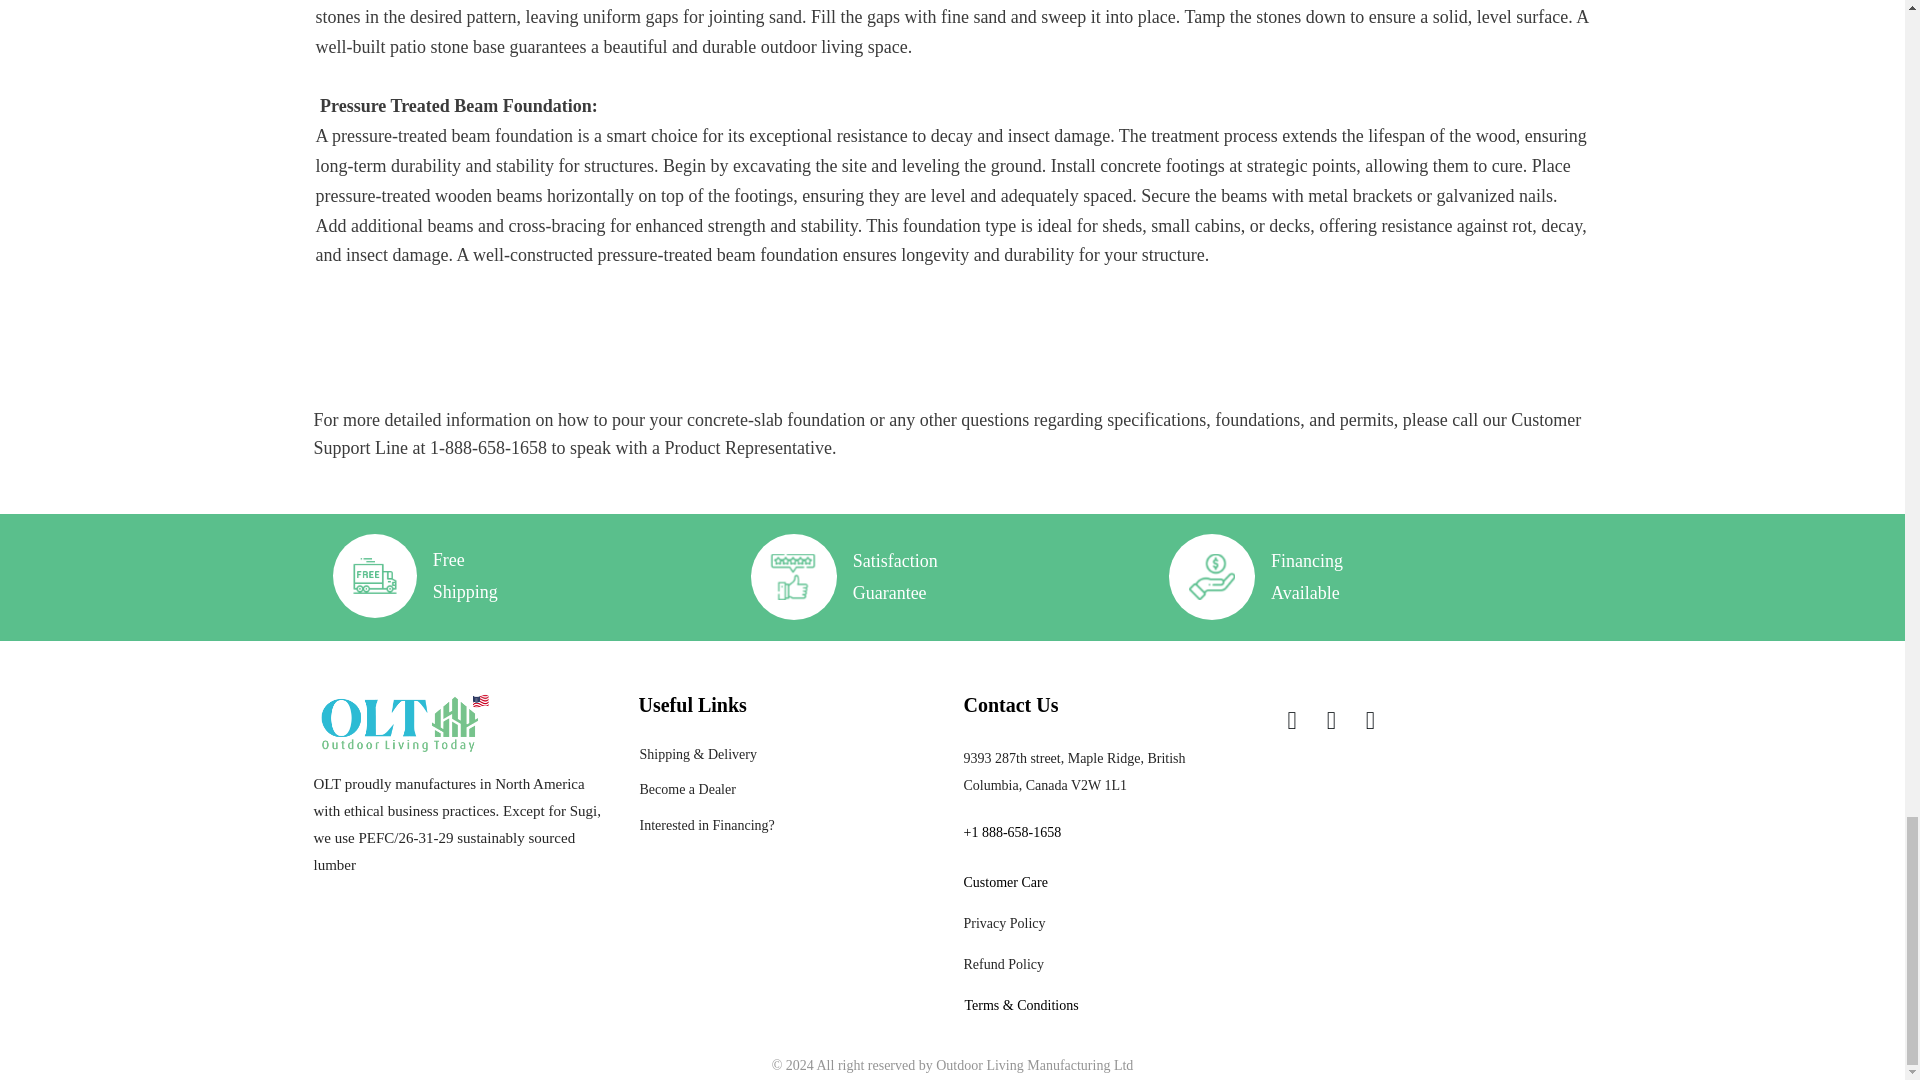 The width and height of the screenshot is (1920, 1080). Describe the element at coordinates (707, 824) in the screenshot. I see `Interested in Financing?` at that location.